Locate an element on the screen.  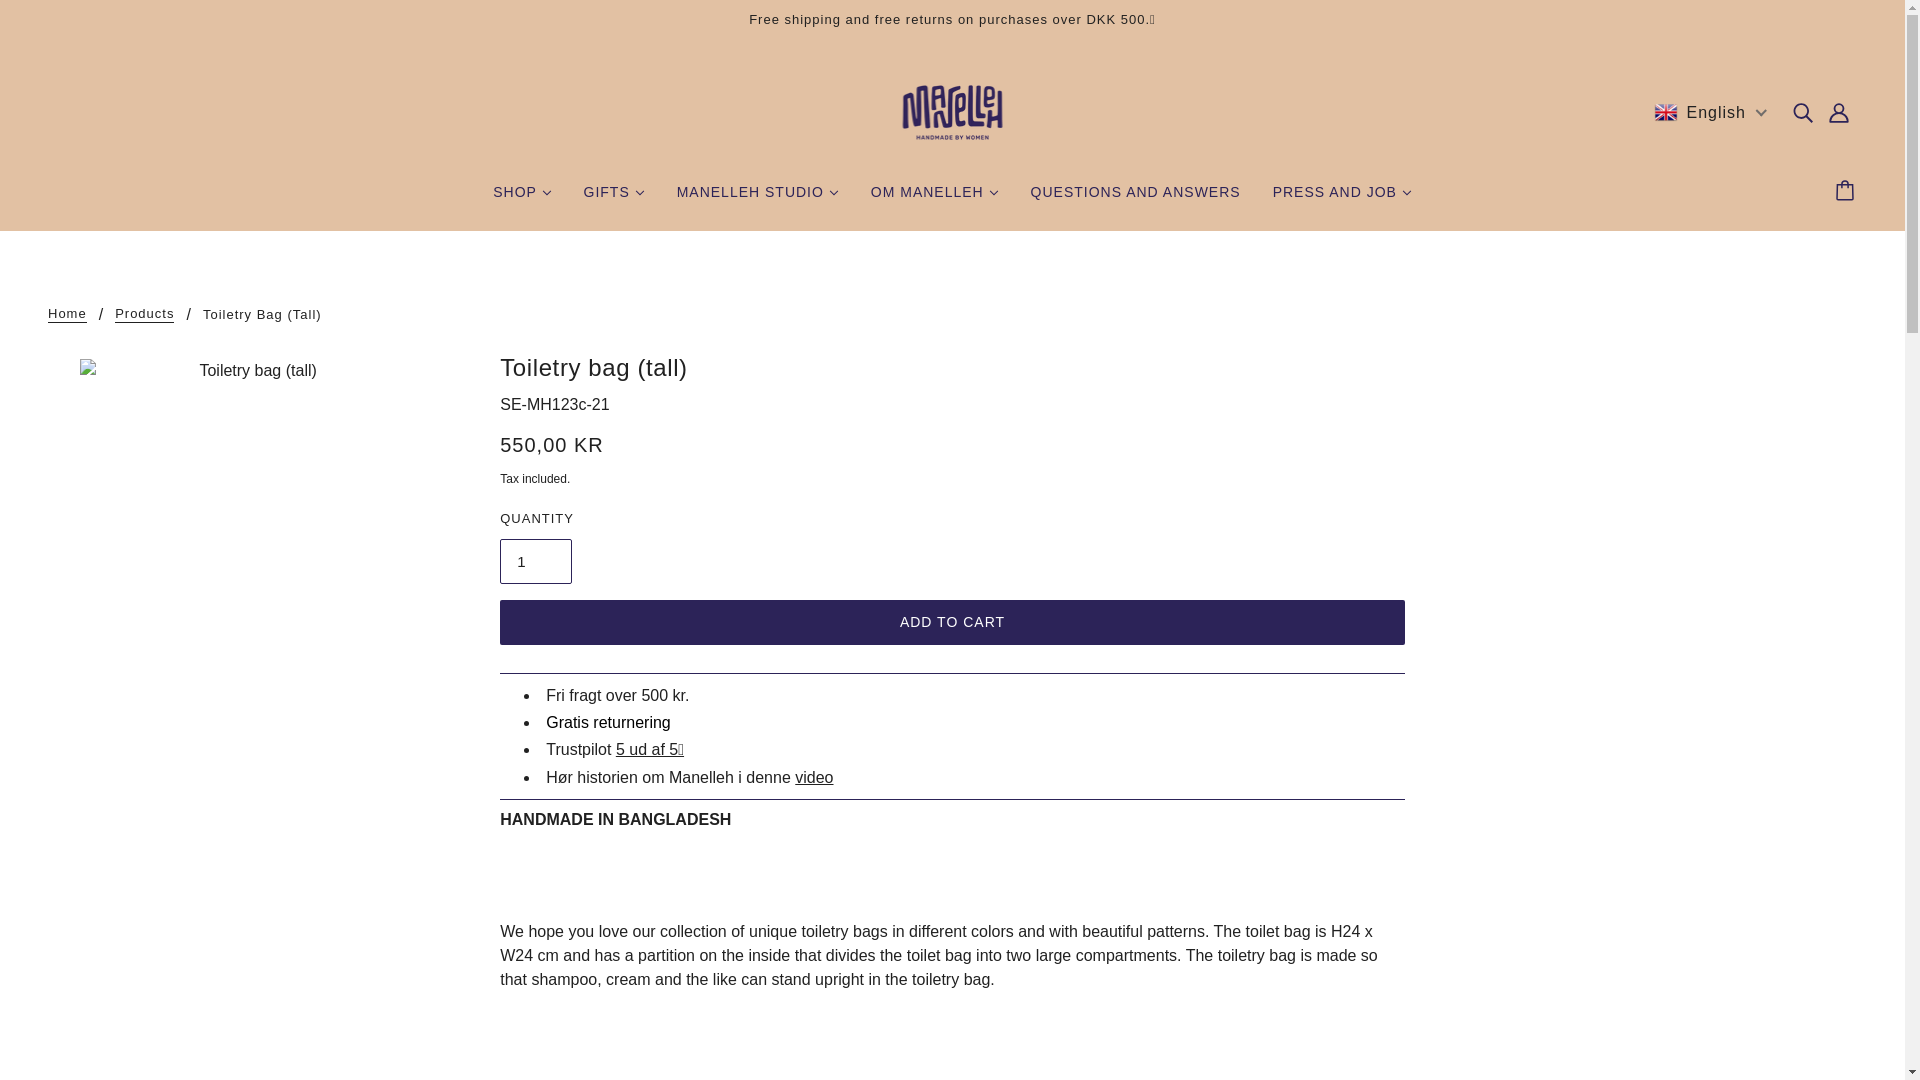
Manelleh is located at coordinates (952, 110).